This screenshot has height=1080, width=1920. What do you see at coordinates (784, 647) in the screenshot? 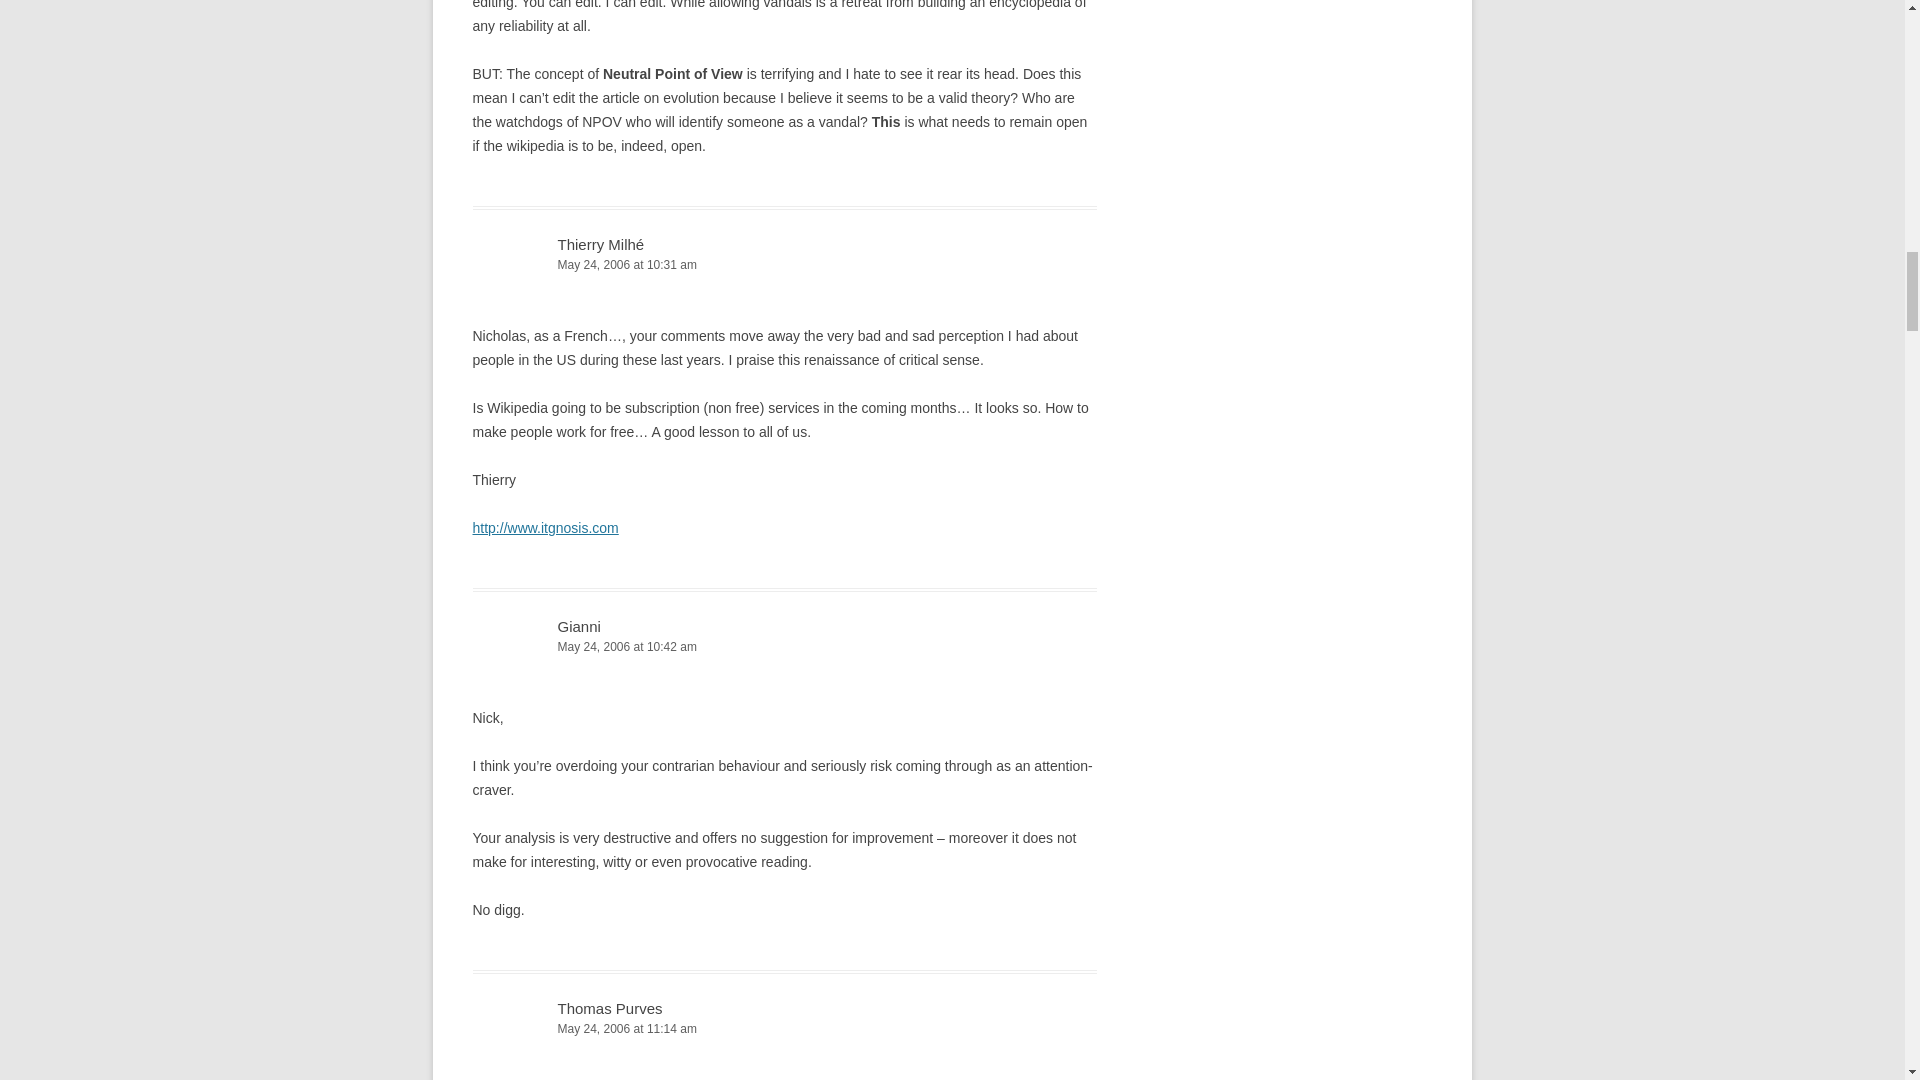
I see `May 24, 2006 at 10:42 am` at bounding box center [784, 647].